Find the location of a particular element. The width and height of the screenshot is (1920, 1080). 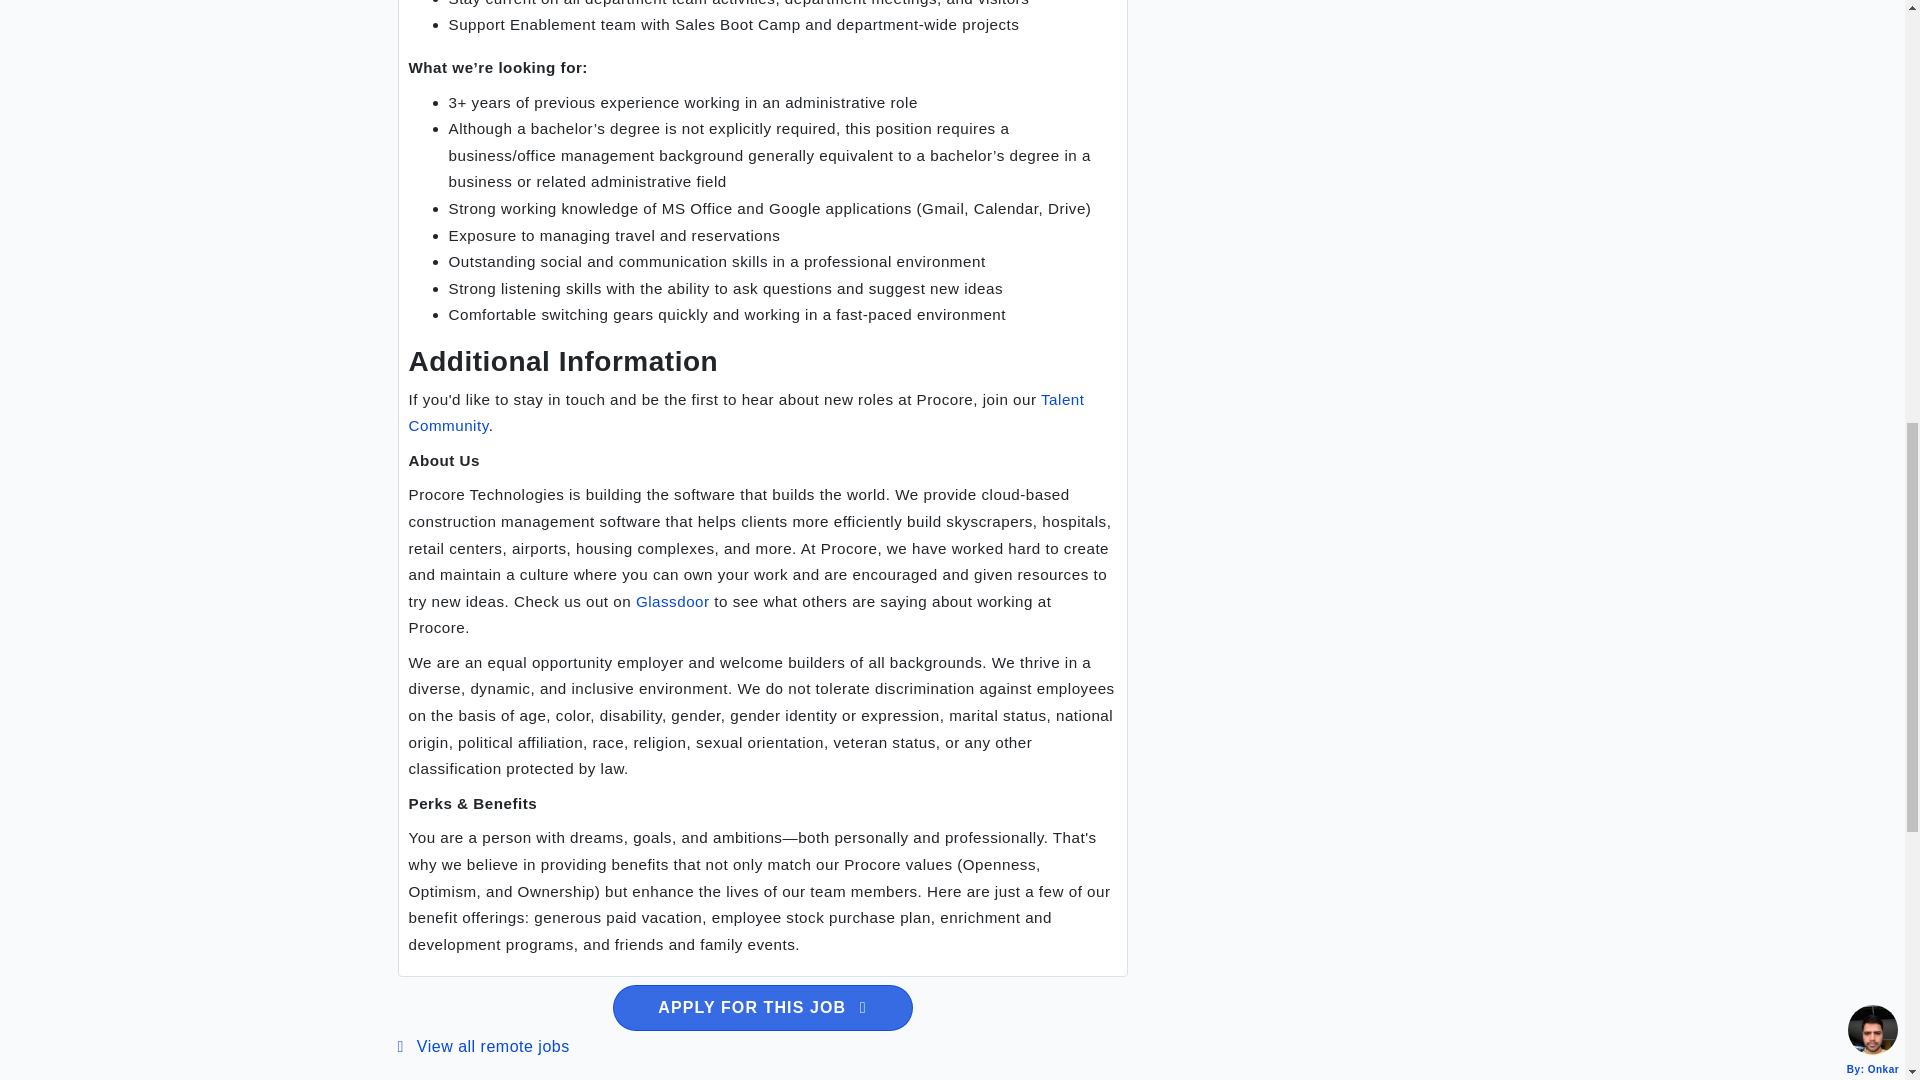

View all remote jobs is located at coordinates (484, 1046).